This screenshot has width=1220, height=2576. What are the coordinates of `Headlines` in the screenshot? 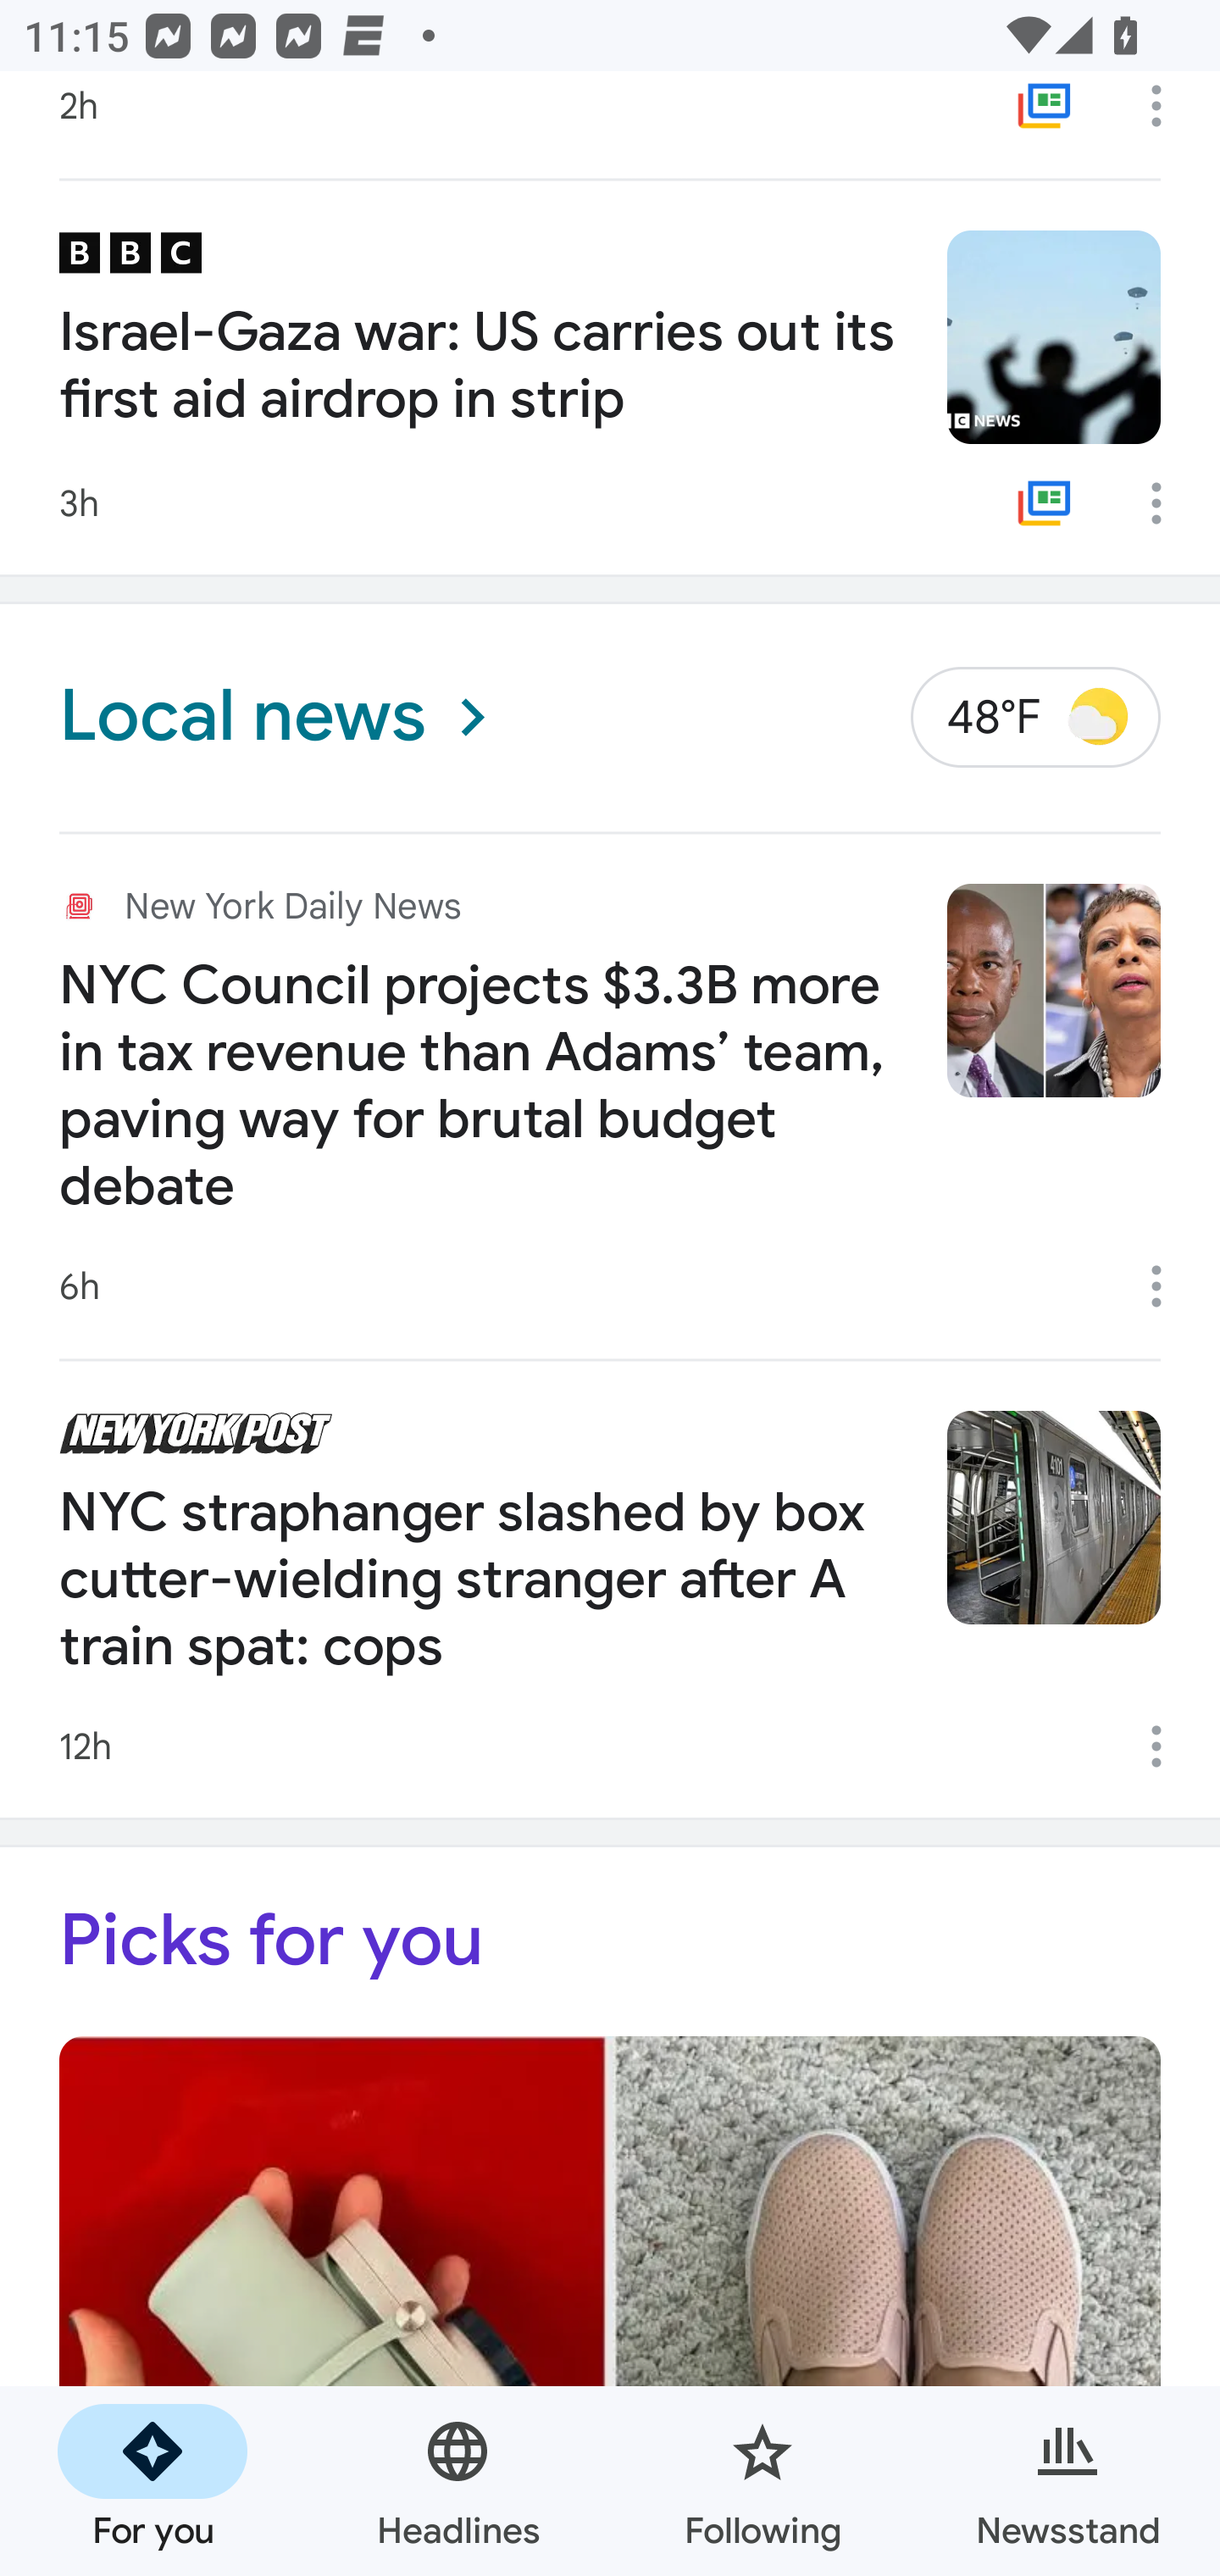 It's located at (457, 2481).